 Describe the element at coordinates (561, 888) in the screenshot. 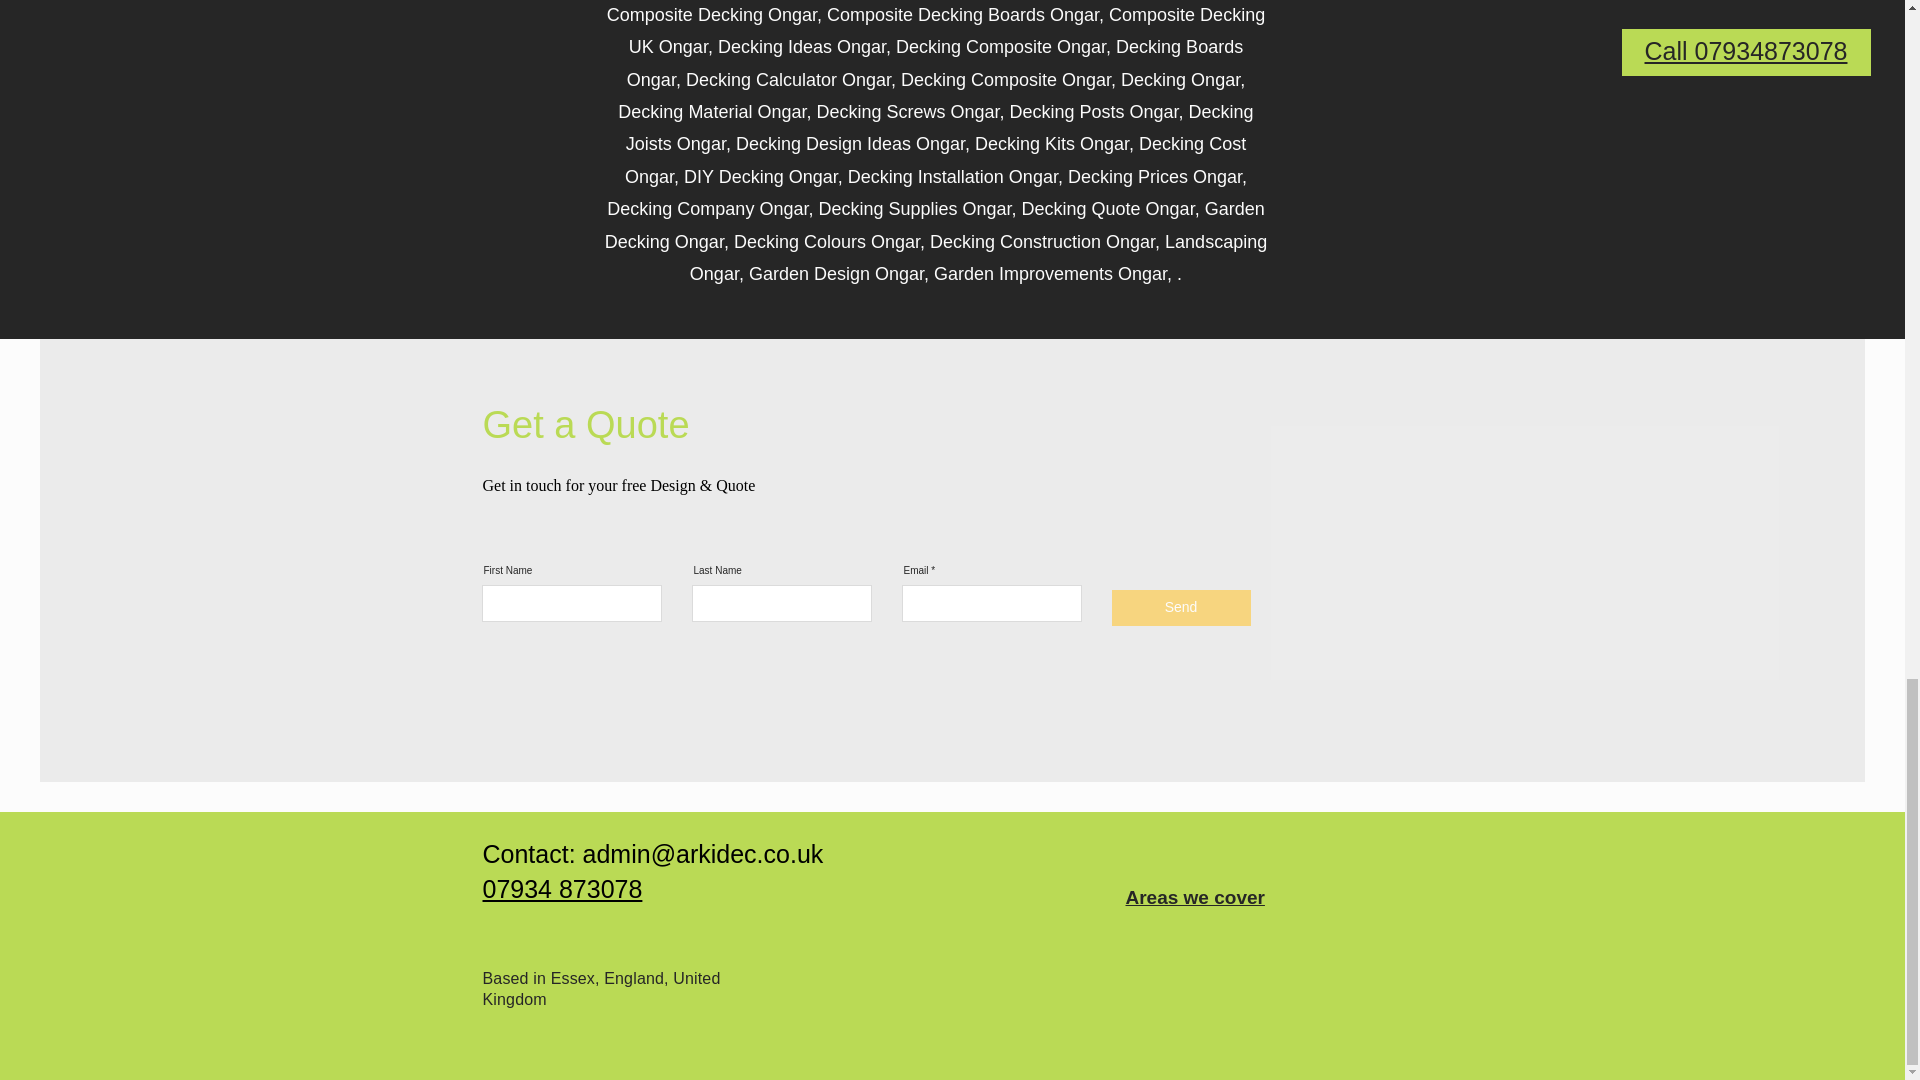

I see `07934 873078` at that location.